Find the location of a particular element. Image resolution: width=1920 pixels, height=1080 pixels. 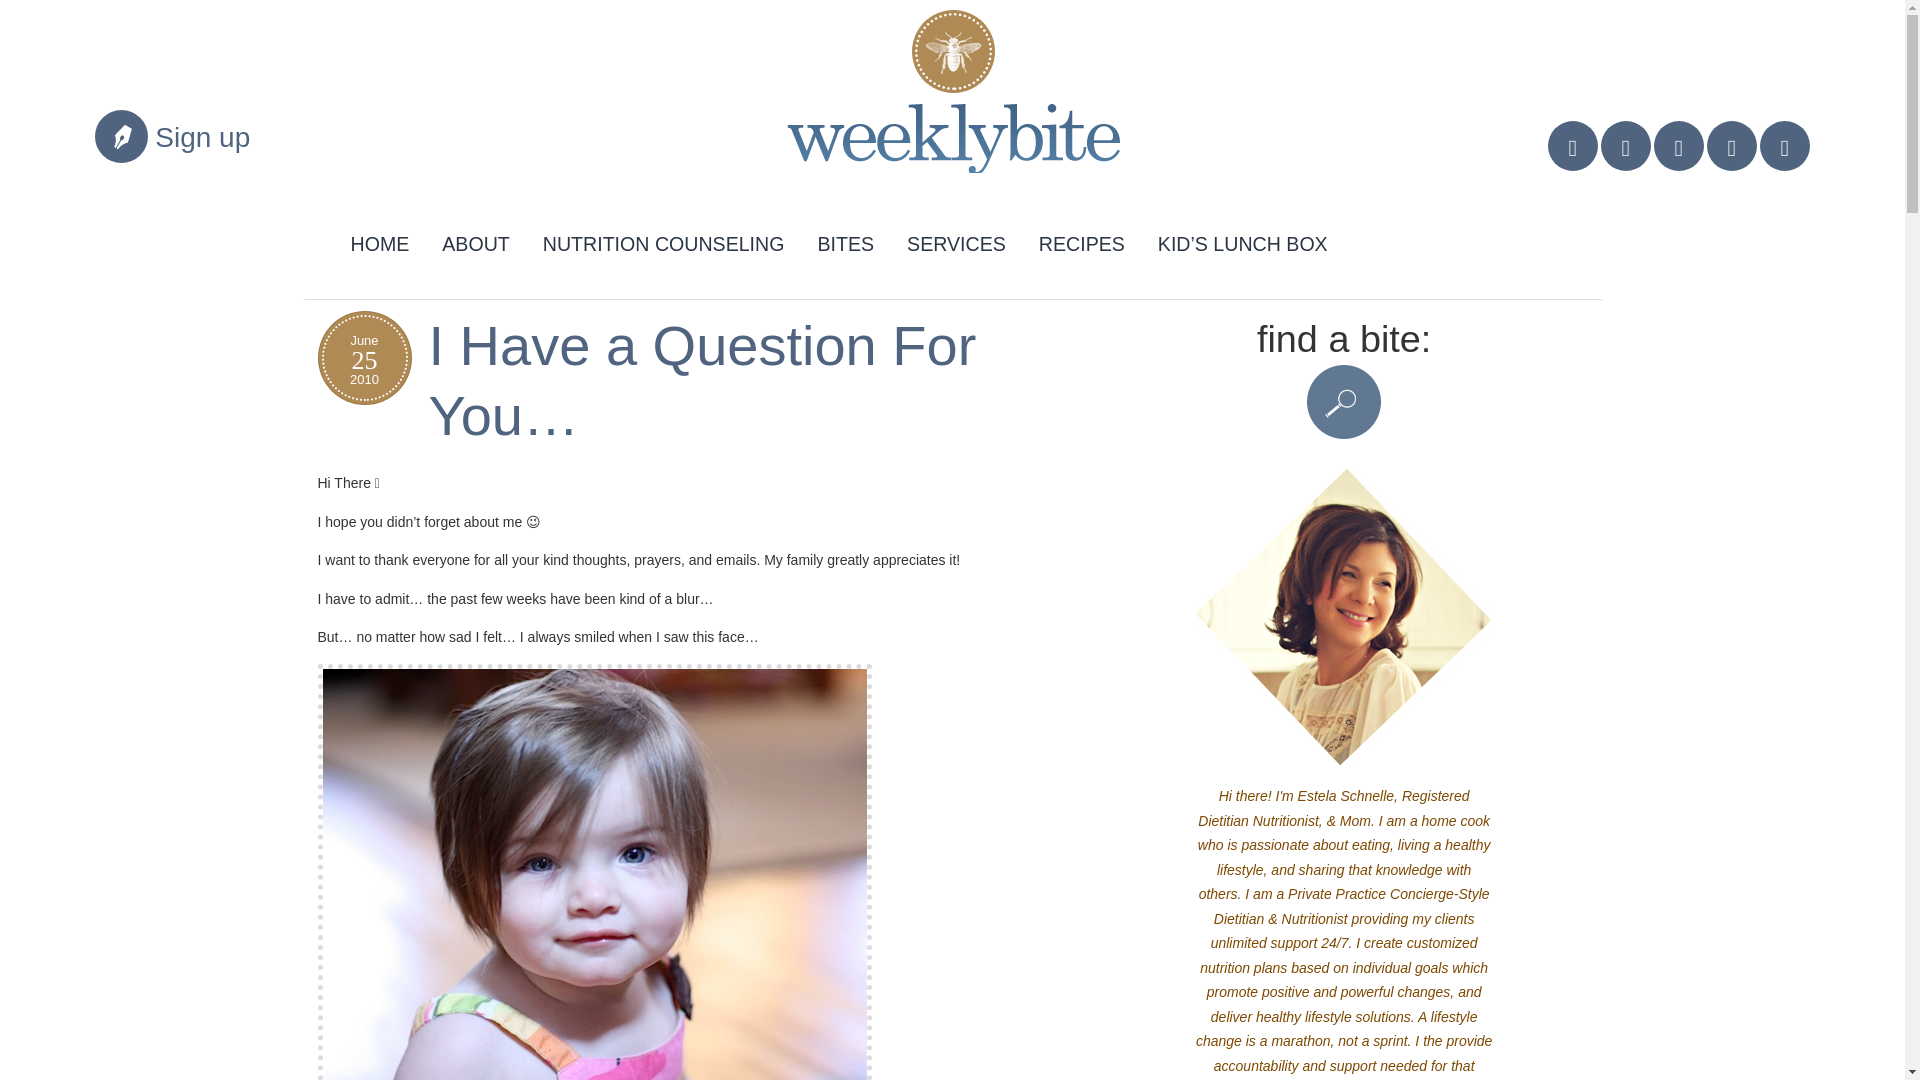

BITES is located at coordinates (845, 240).